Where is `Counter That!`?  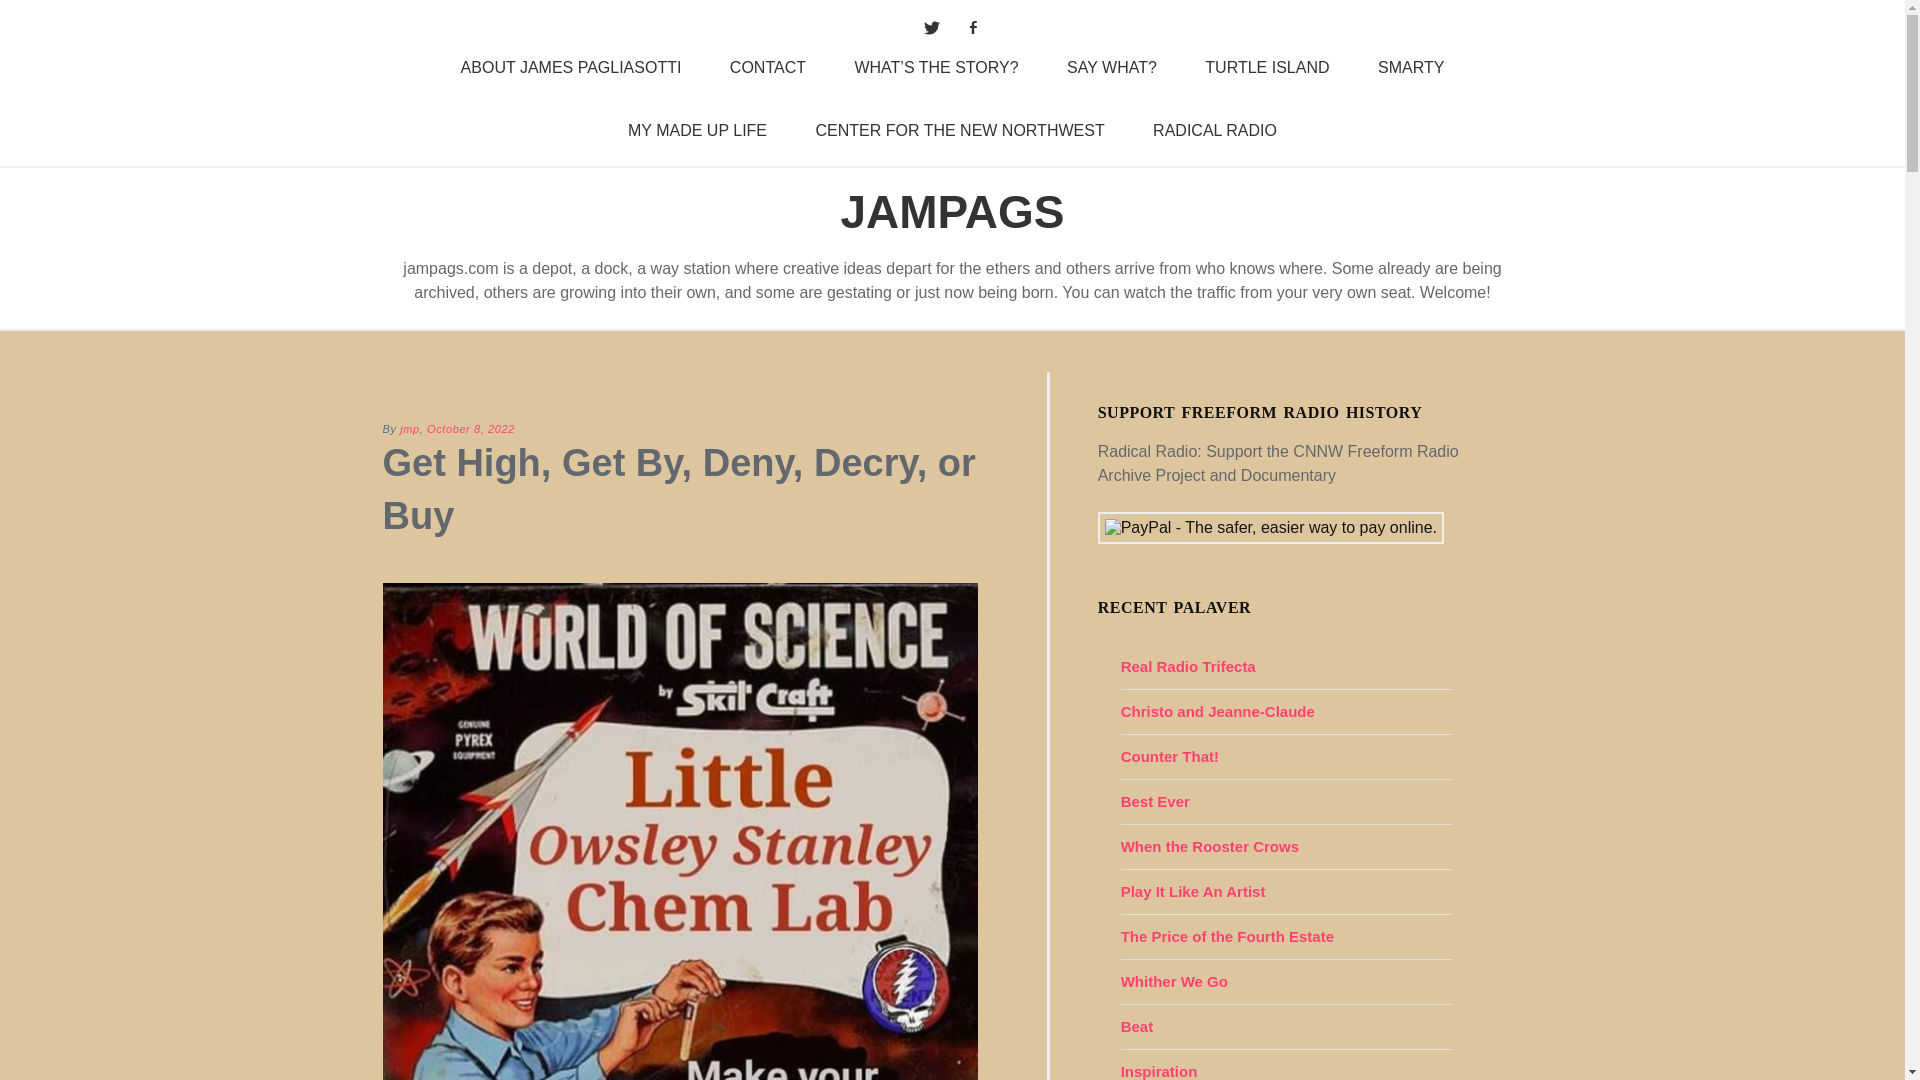
Counter That! is located at coordinates (1170, 756).